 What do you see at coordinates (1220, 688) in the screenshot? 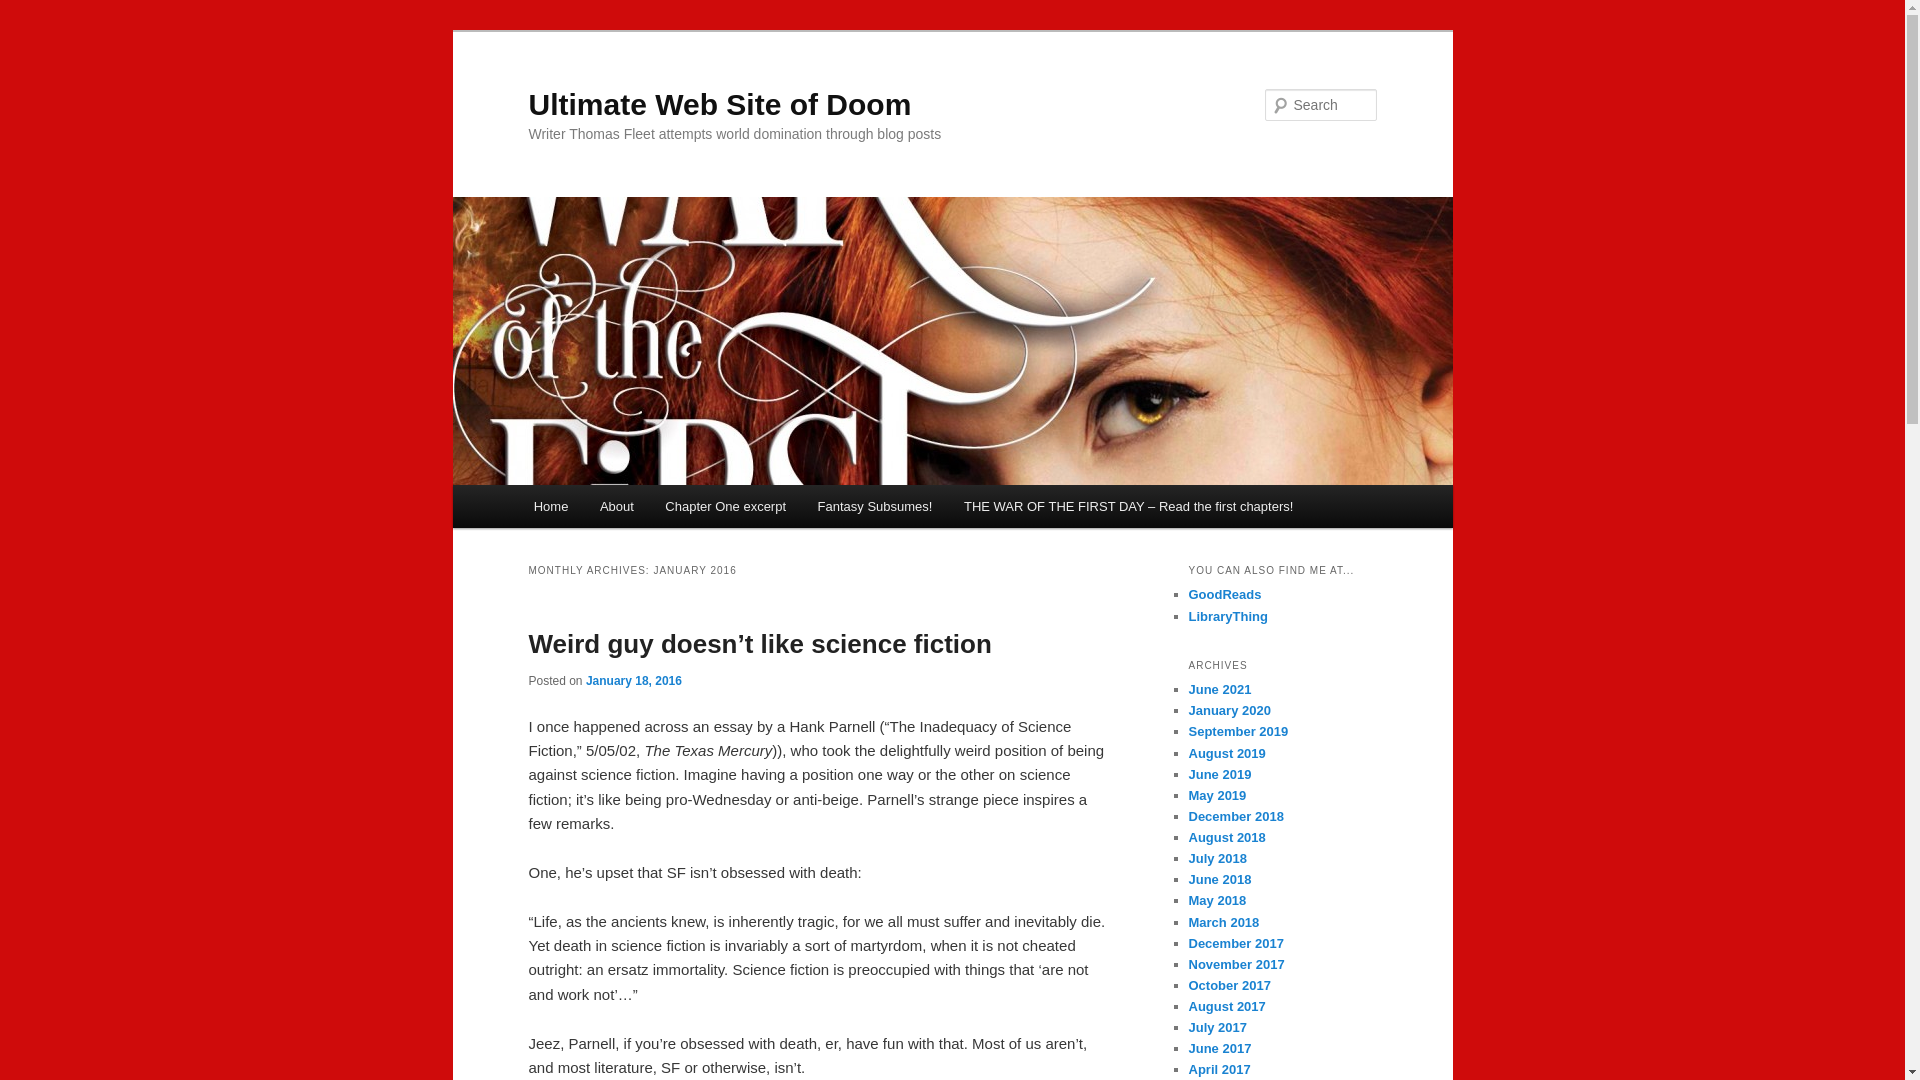
I see `June 2021` at bounding box center [1220, 688].